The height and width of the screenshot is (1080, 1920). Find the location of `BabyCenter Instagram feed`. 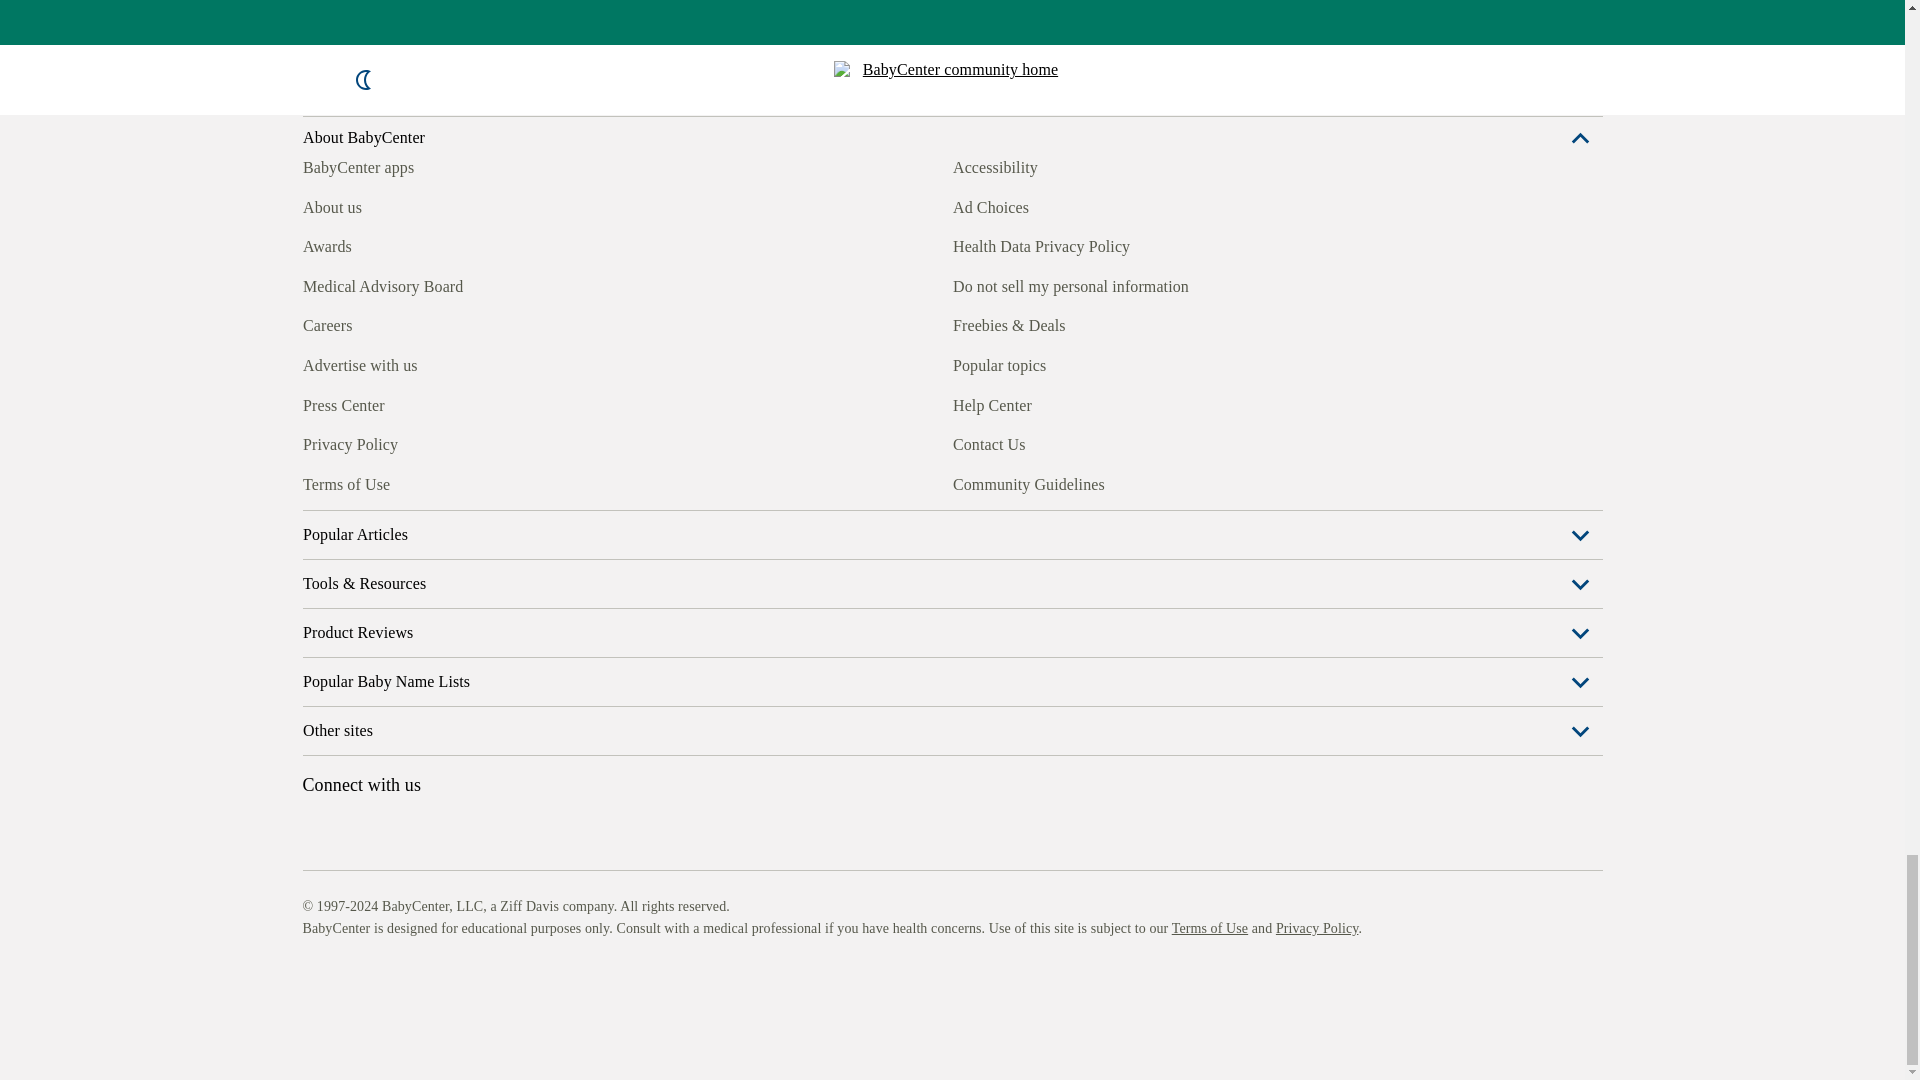

BabyCenter Instagram feed is located at coordinates (362, 630).